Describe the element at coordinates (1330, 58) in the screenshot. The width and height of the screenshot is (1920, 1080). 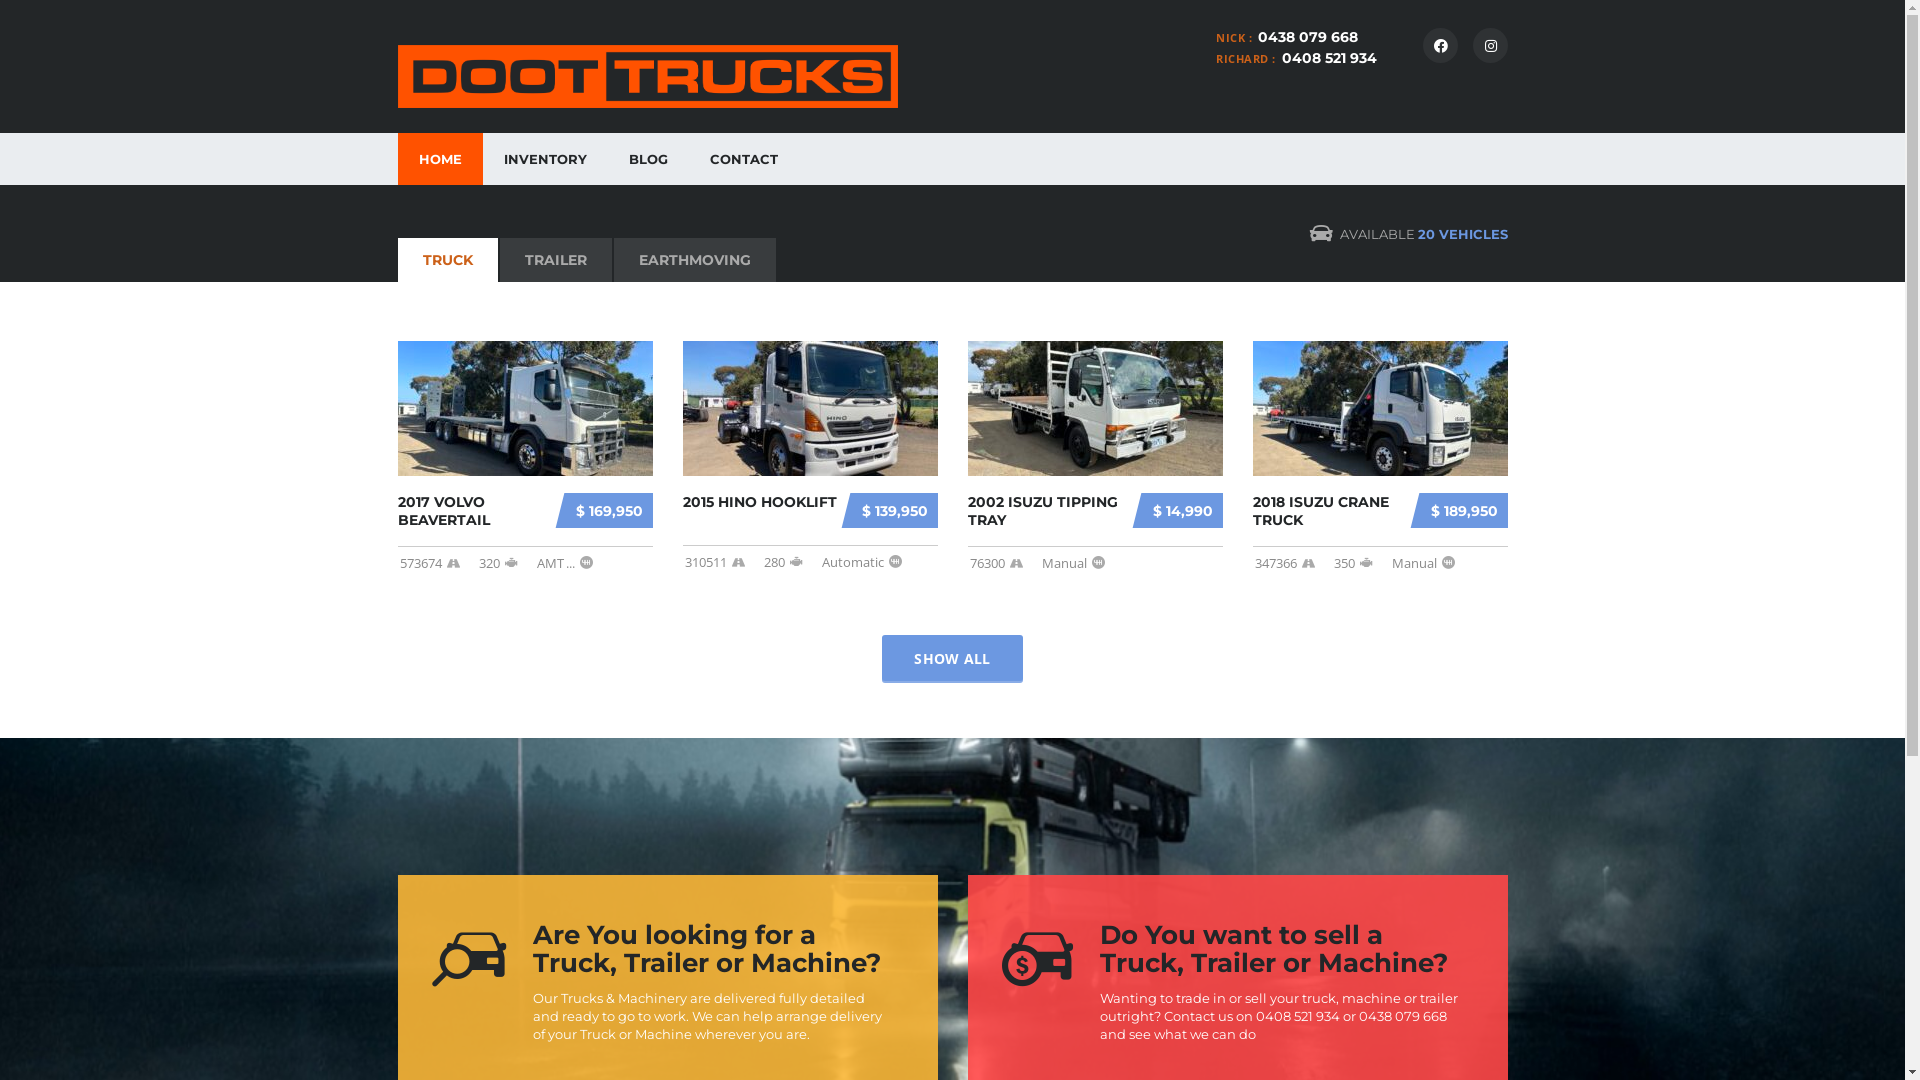
I see `0408 521 934` at that location.